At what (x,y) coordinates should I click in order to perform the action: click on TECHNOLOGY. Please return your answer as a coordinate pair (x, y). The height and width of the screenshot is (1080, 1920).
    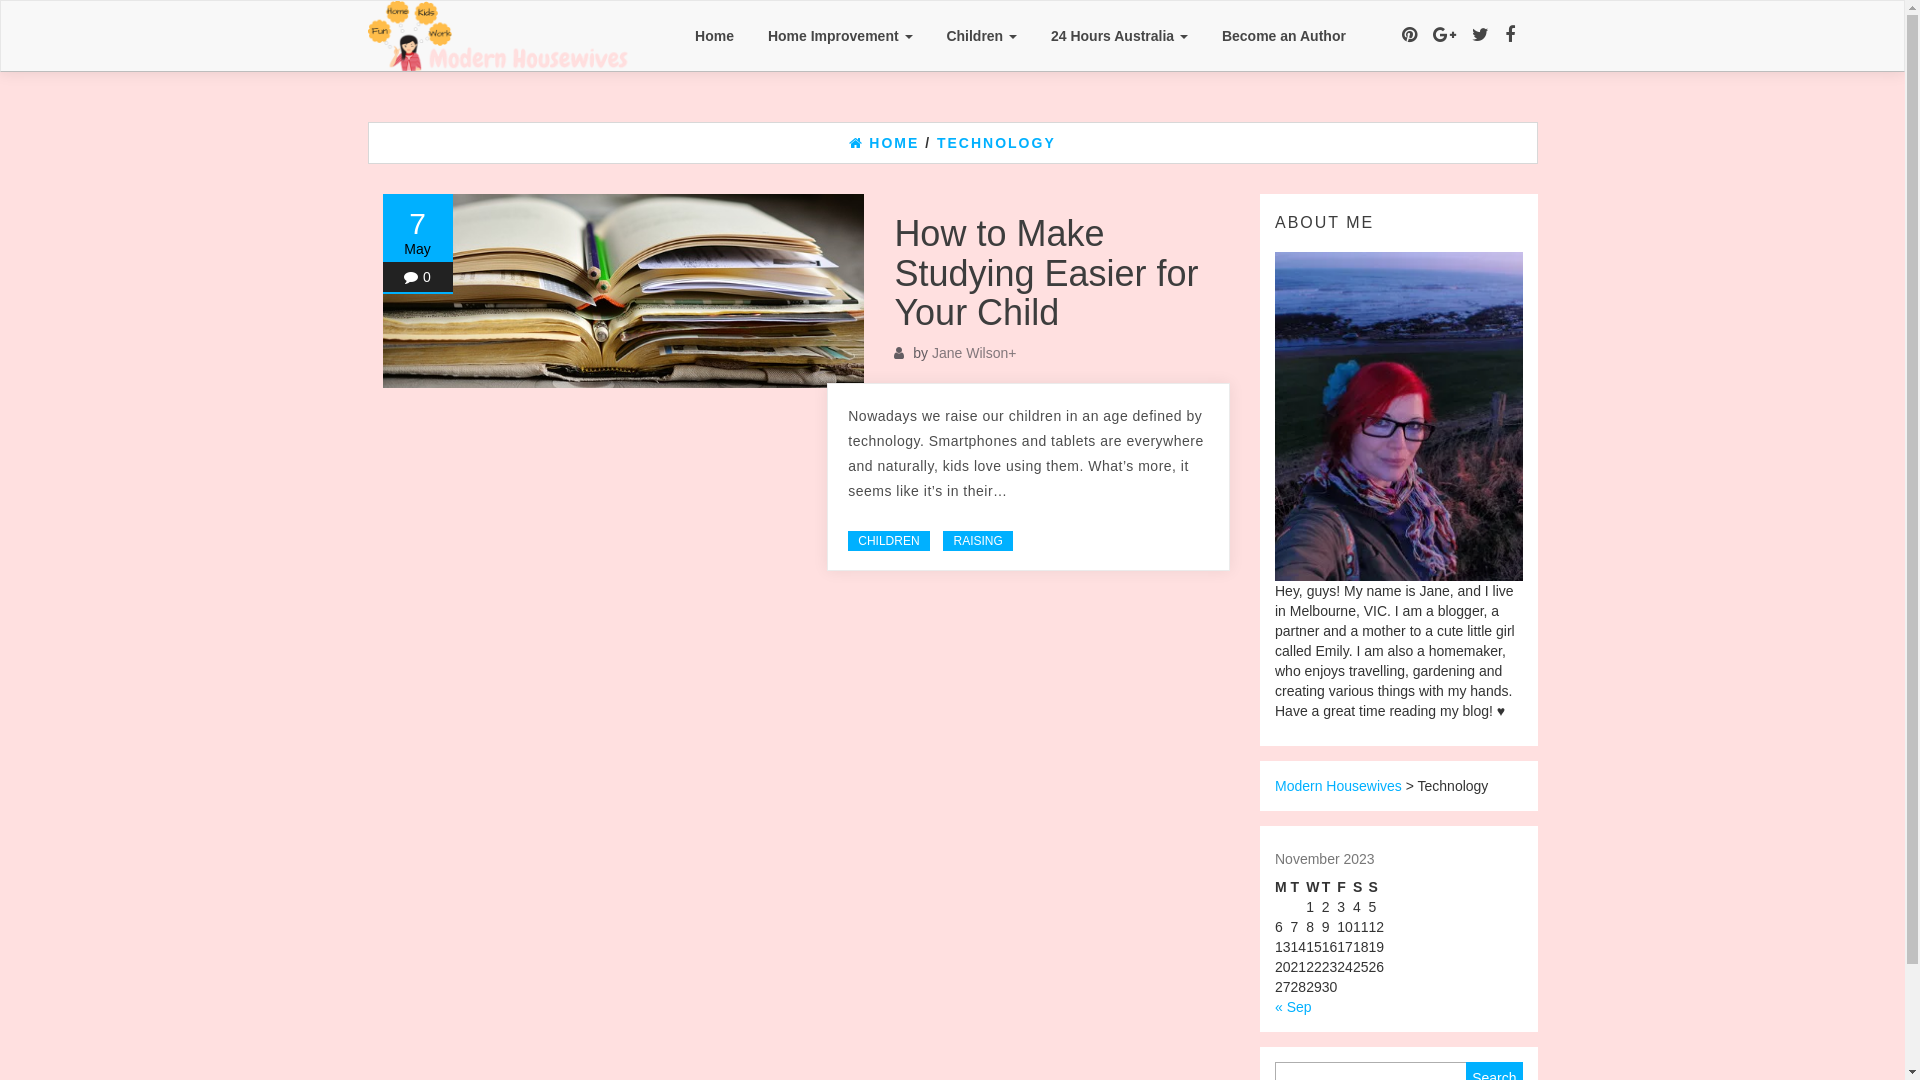
    Looking at the image, I should click on (996, 143).